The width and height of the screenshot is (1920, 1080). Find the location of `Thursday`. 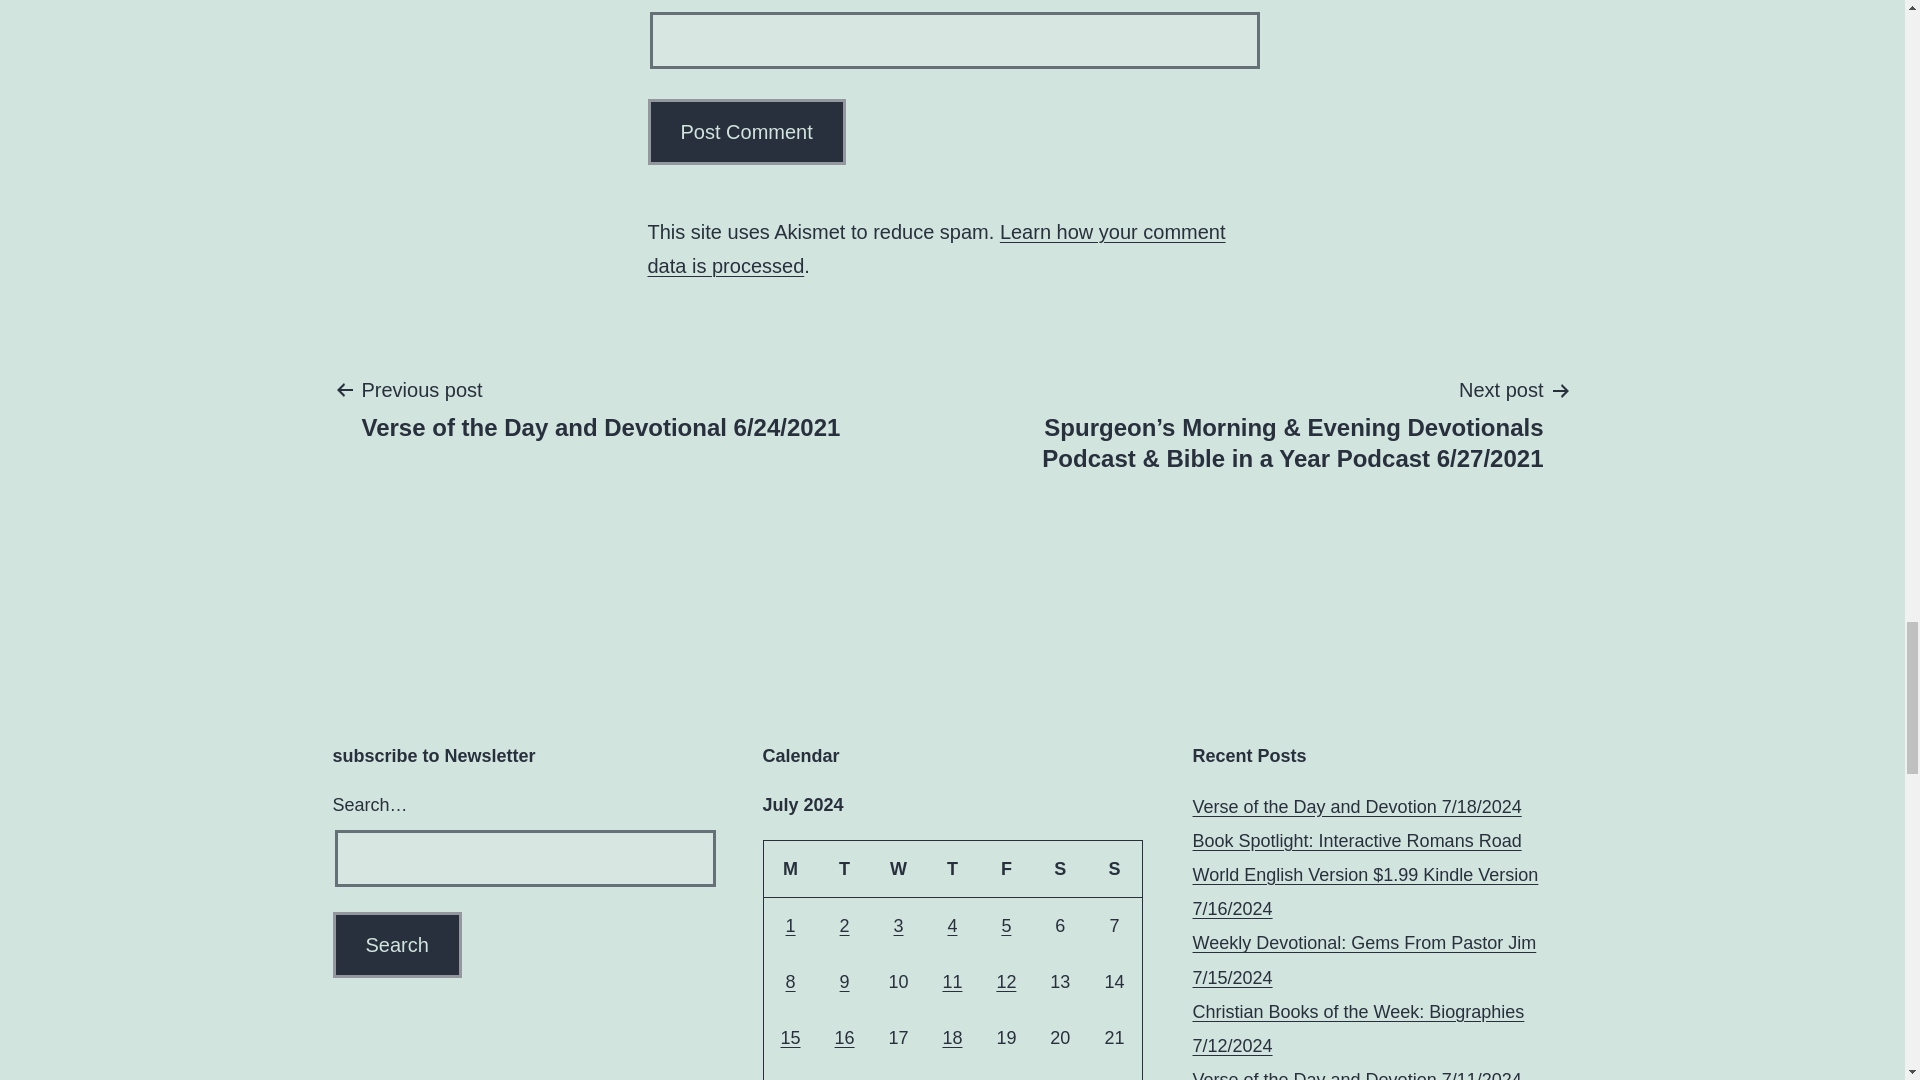

Thursday is located at coordinates (952, 869).